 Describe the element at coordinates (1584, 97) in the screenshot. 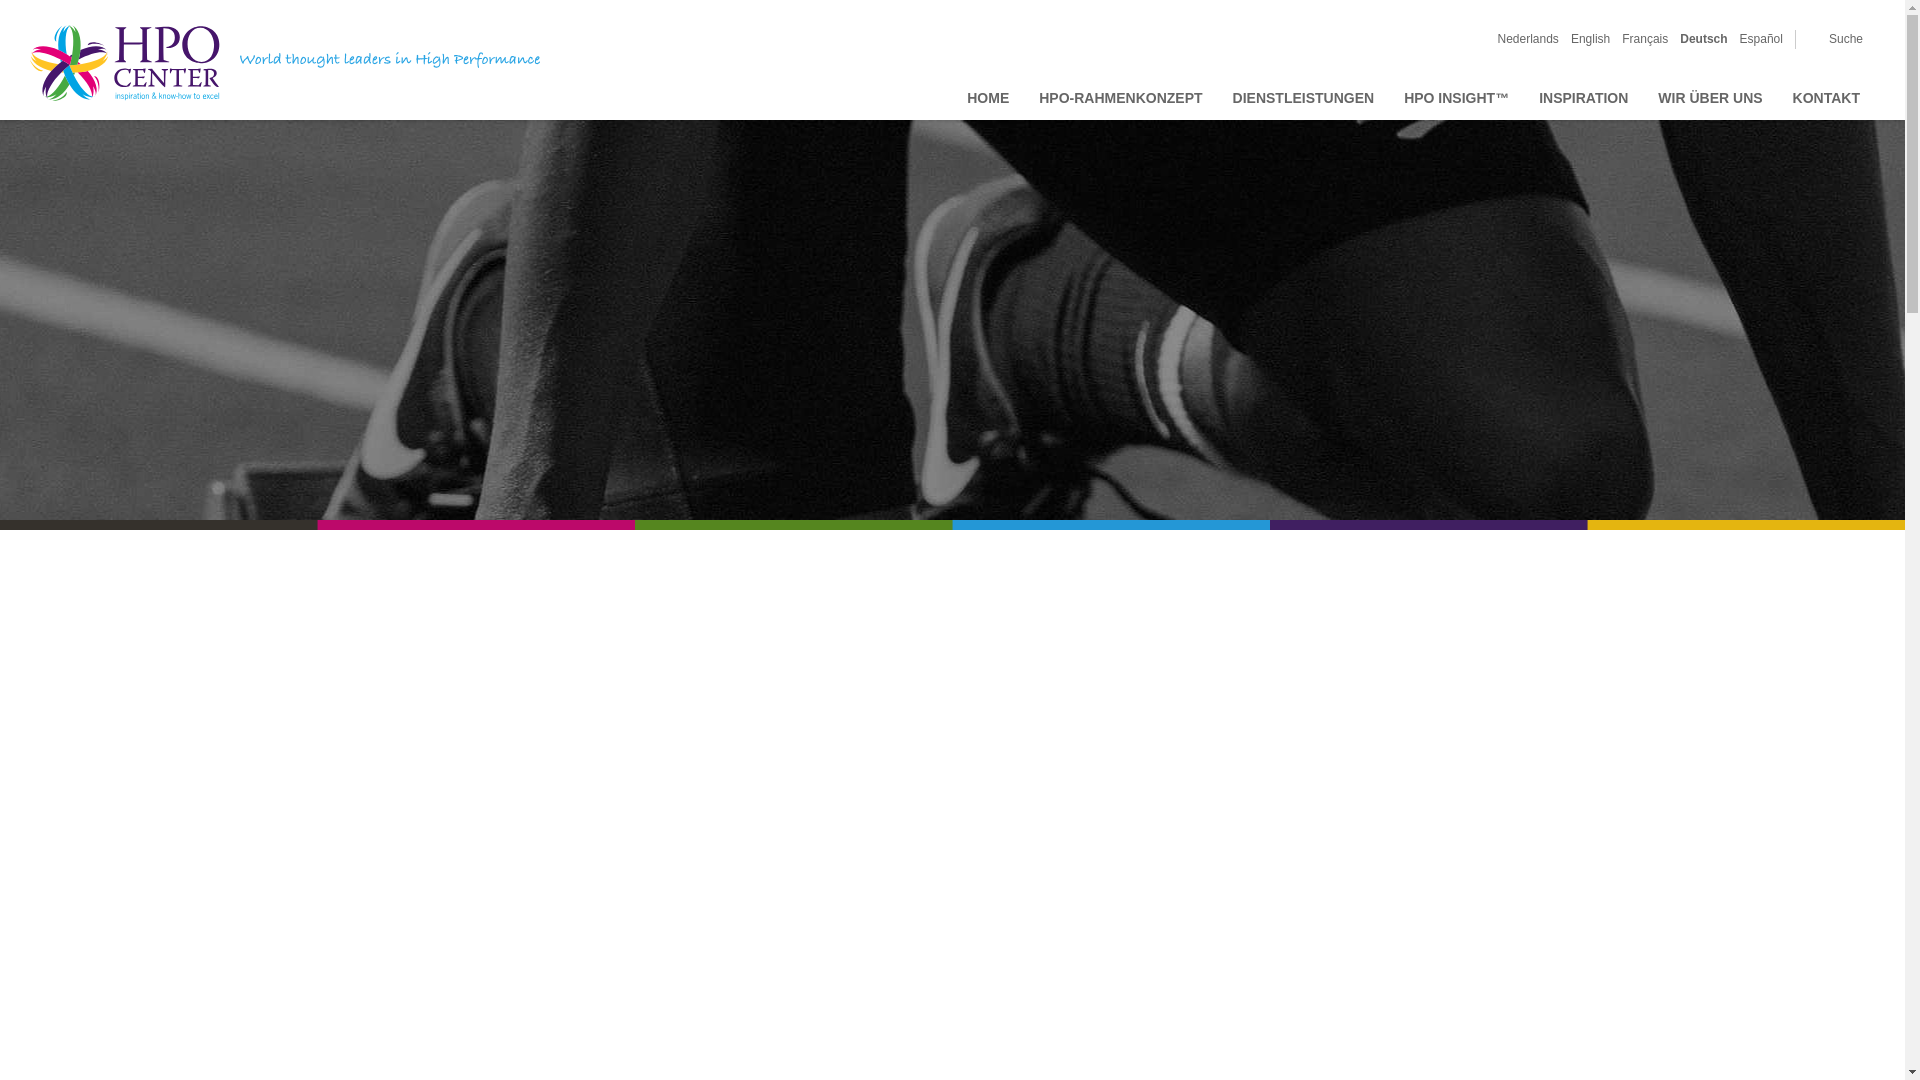

I see `INSPIRATION` at that location.